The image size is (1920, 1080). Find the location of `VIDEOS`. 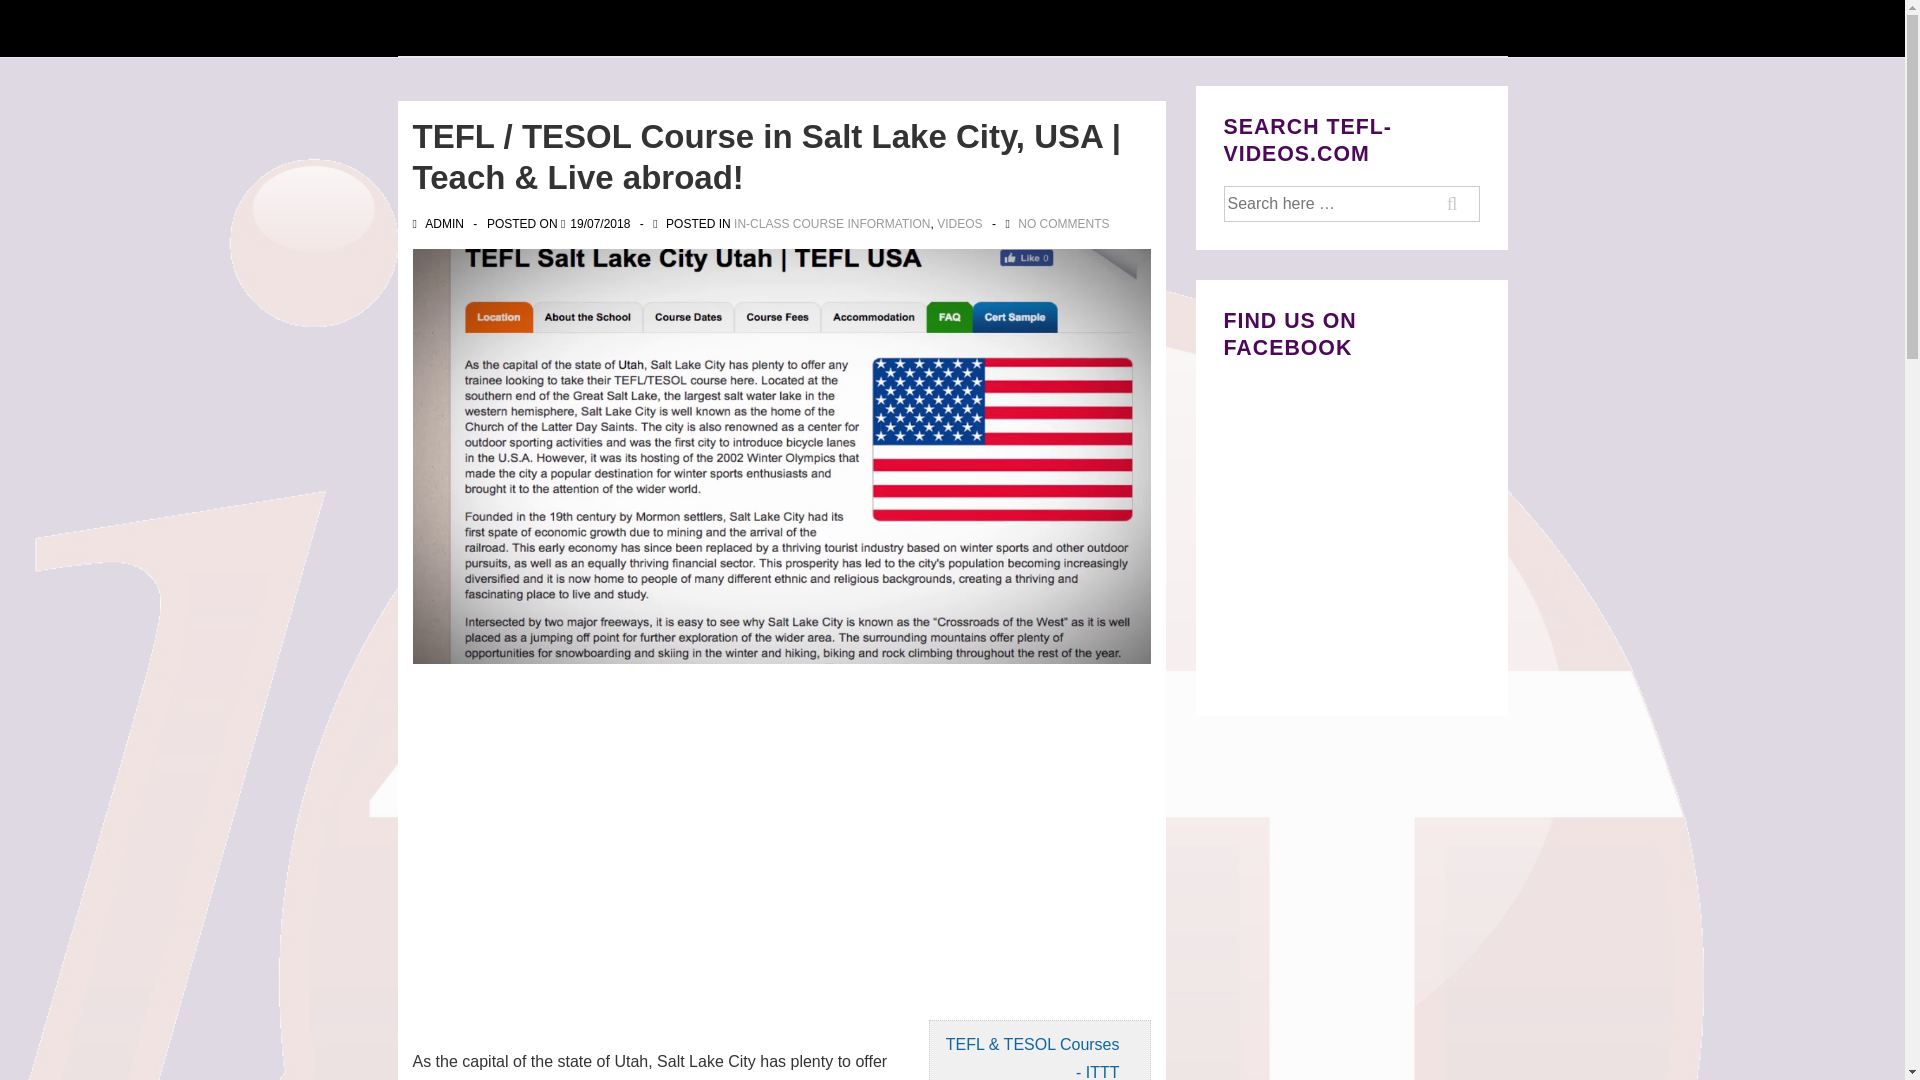

VIDEOS is located at coordinates (958, 223).